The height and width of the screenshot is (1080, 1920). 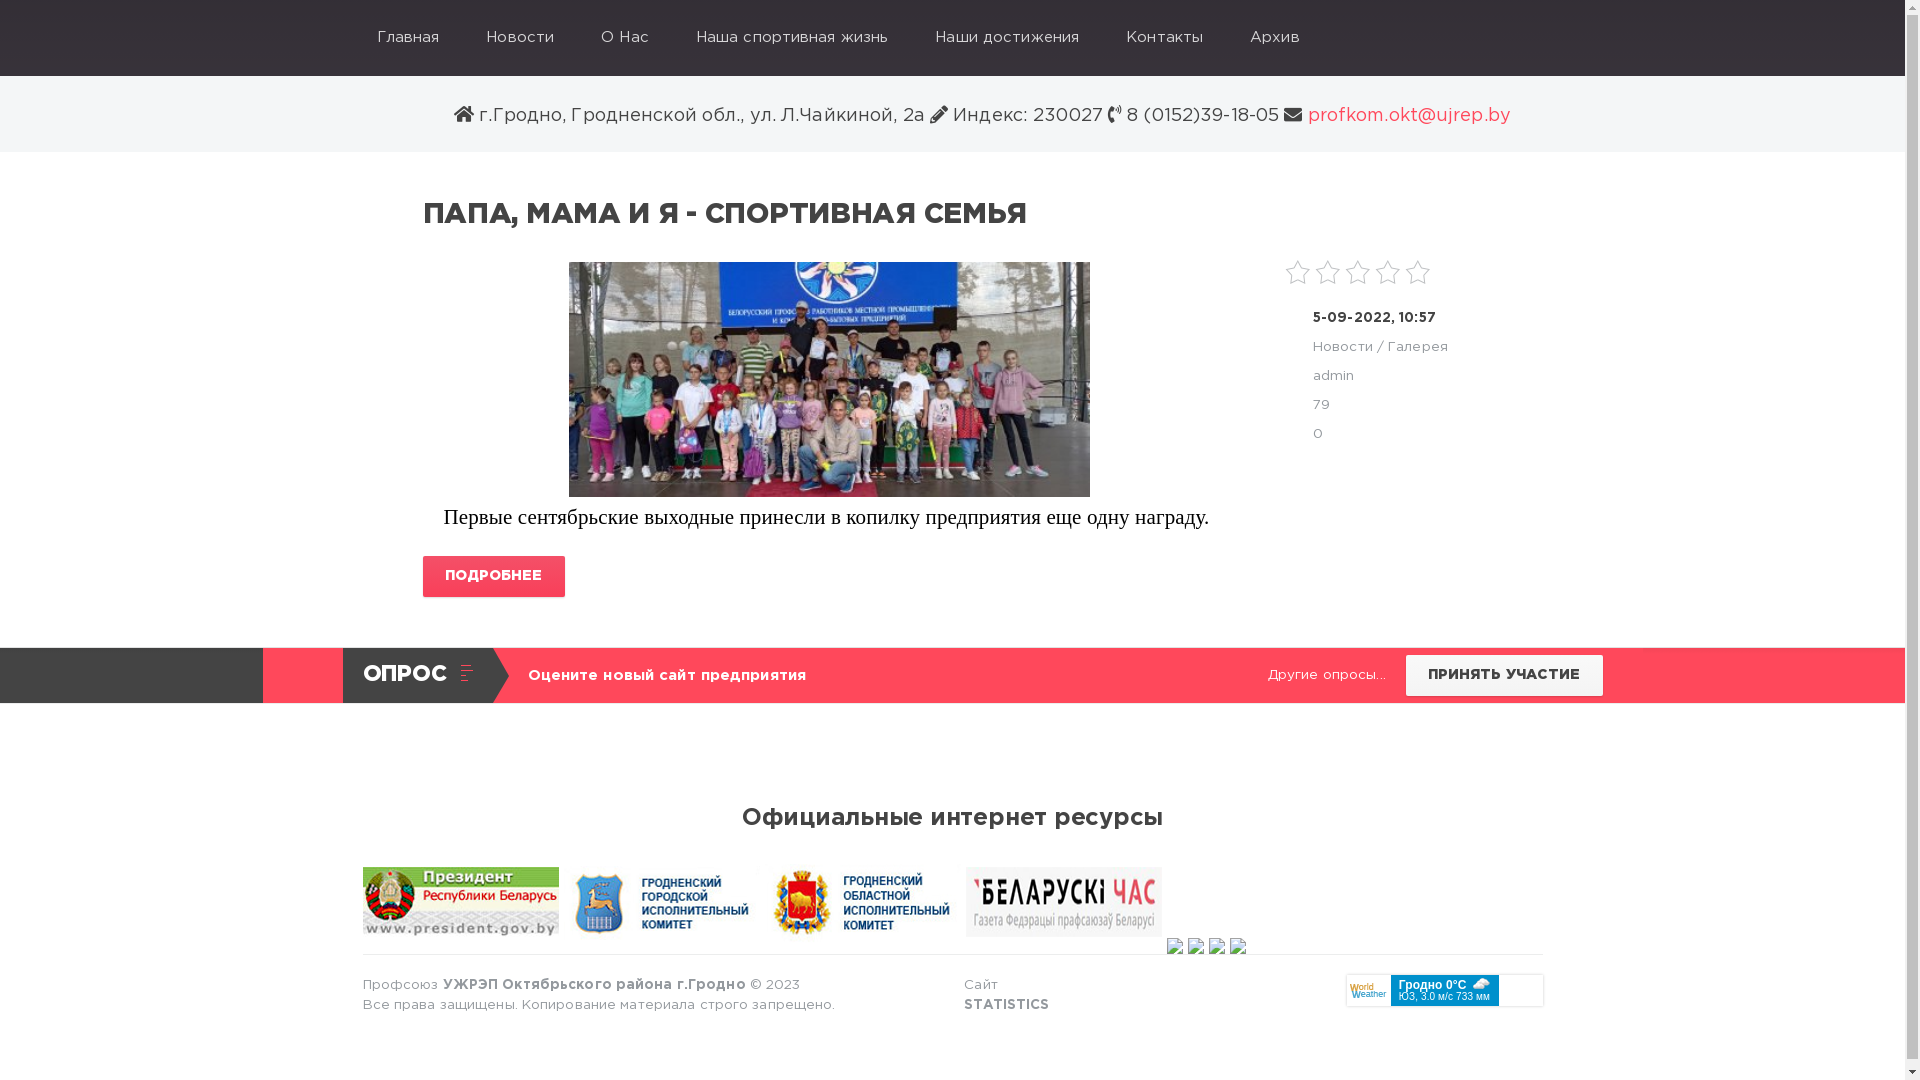 What do you see at coordinates (1358, 272) in the screenshot?
I see `3` at bounding box center [1358, 272].